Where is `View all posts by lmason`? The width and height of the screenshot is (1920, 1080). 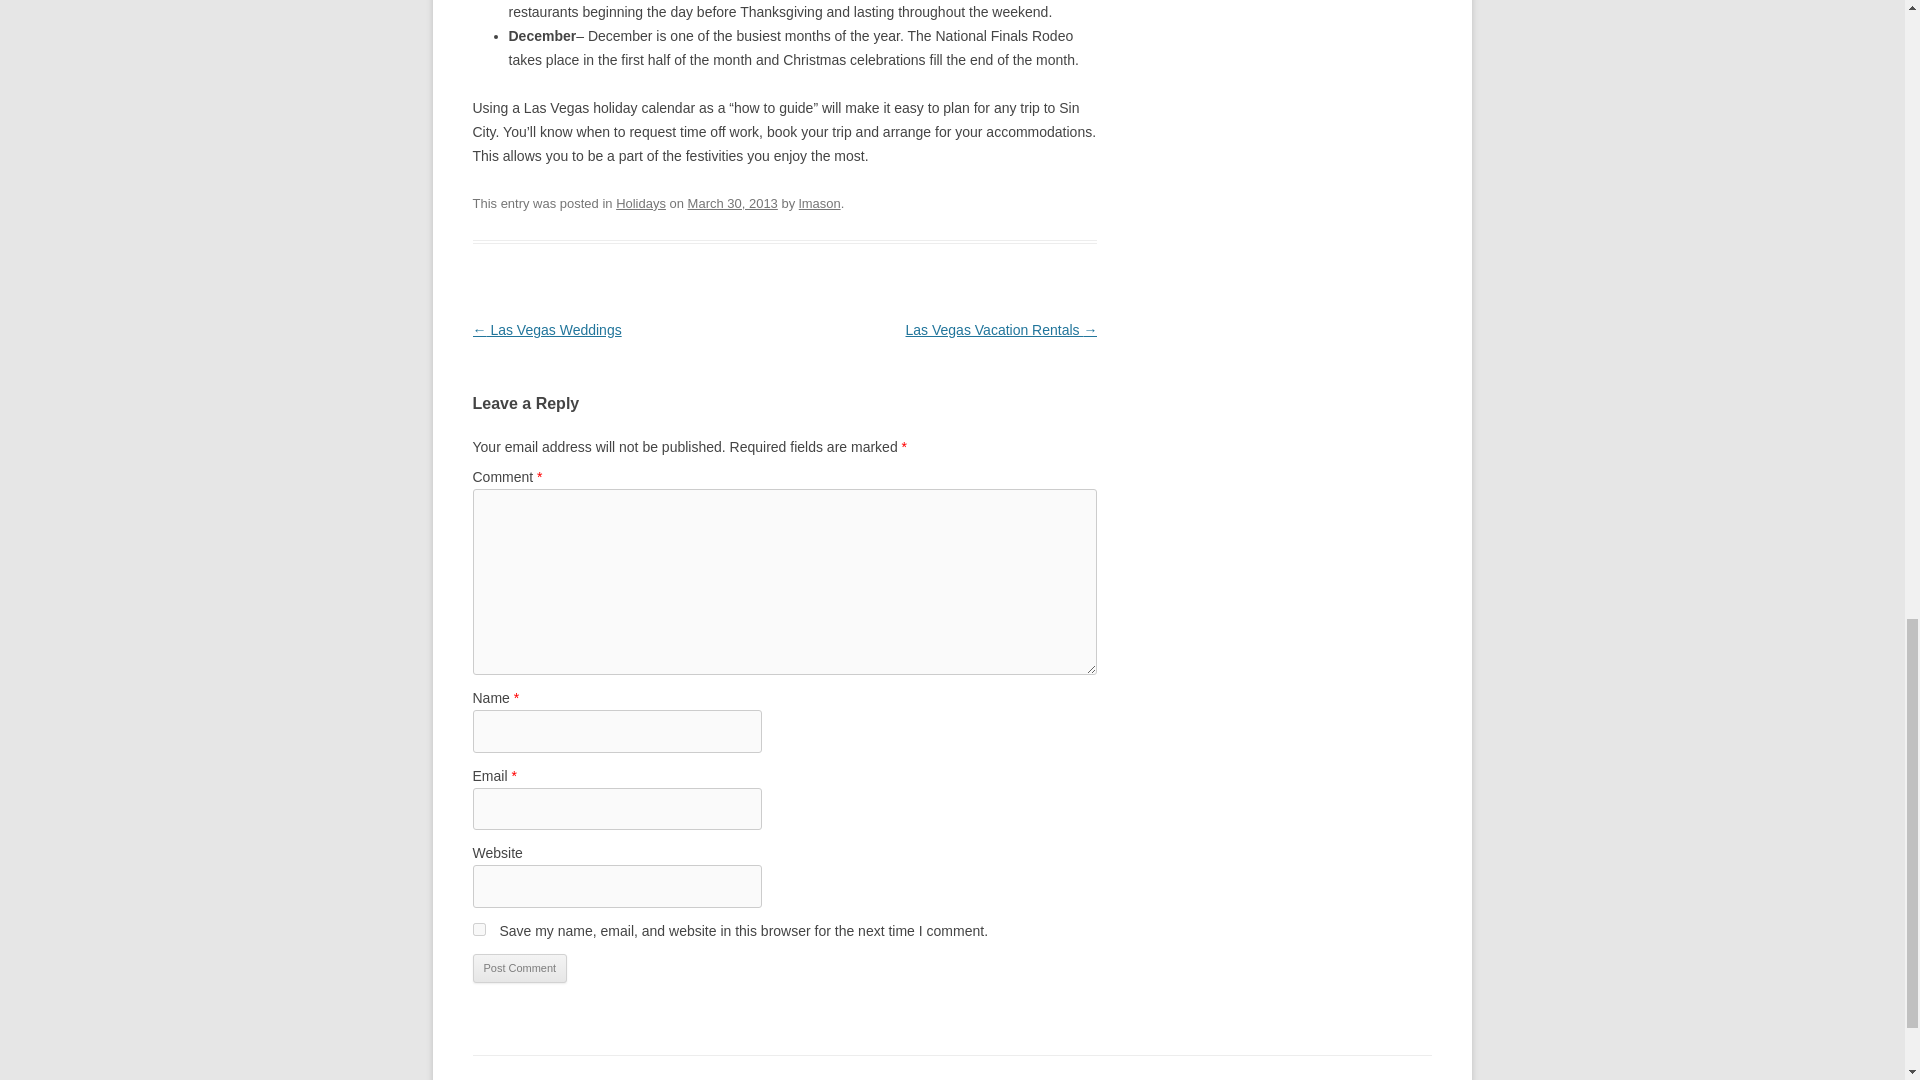
View all posts by lmason is located at coordinates (819, 202).